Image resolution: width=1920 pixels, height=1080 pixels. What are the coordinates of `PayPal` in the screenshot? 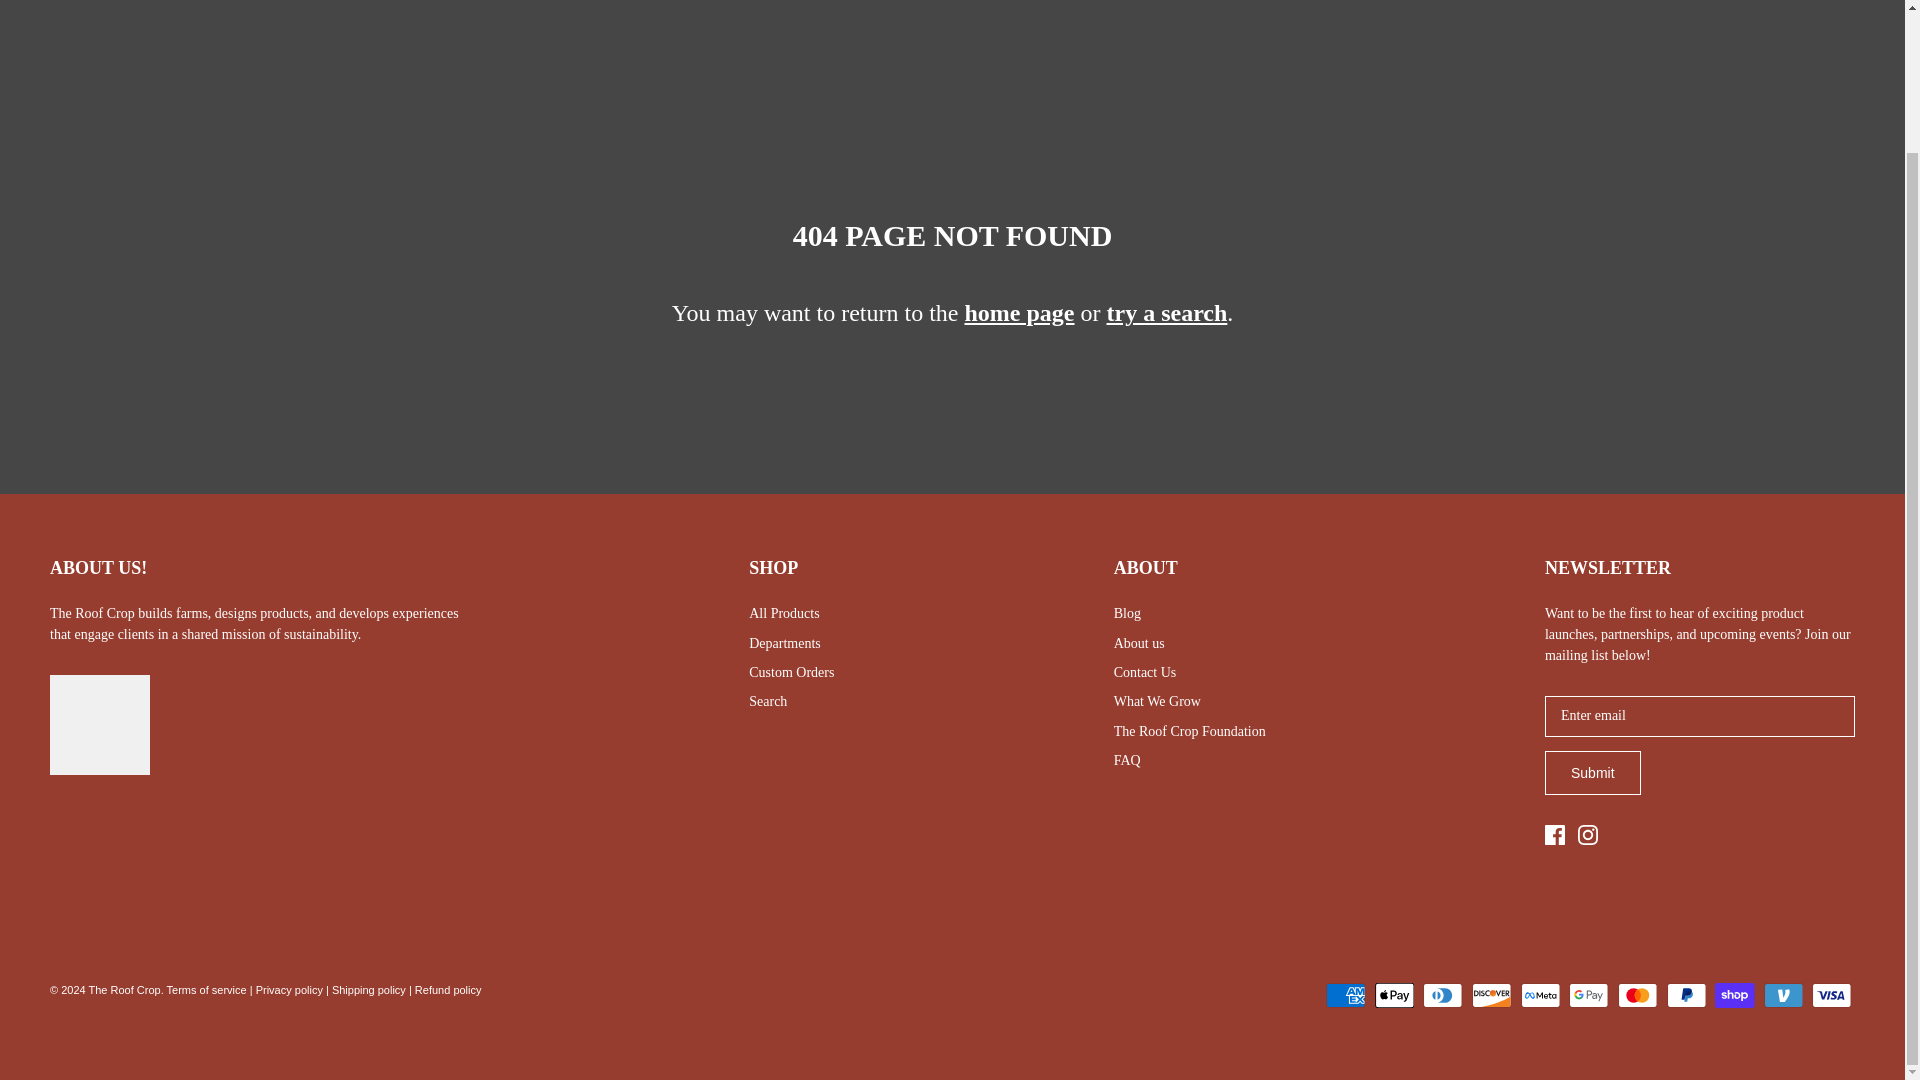 It's located at (1685, 994).